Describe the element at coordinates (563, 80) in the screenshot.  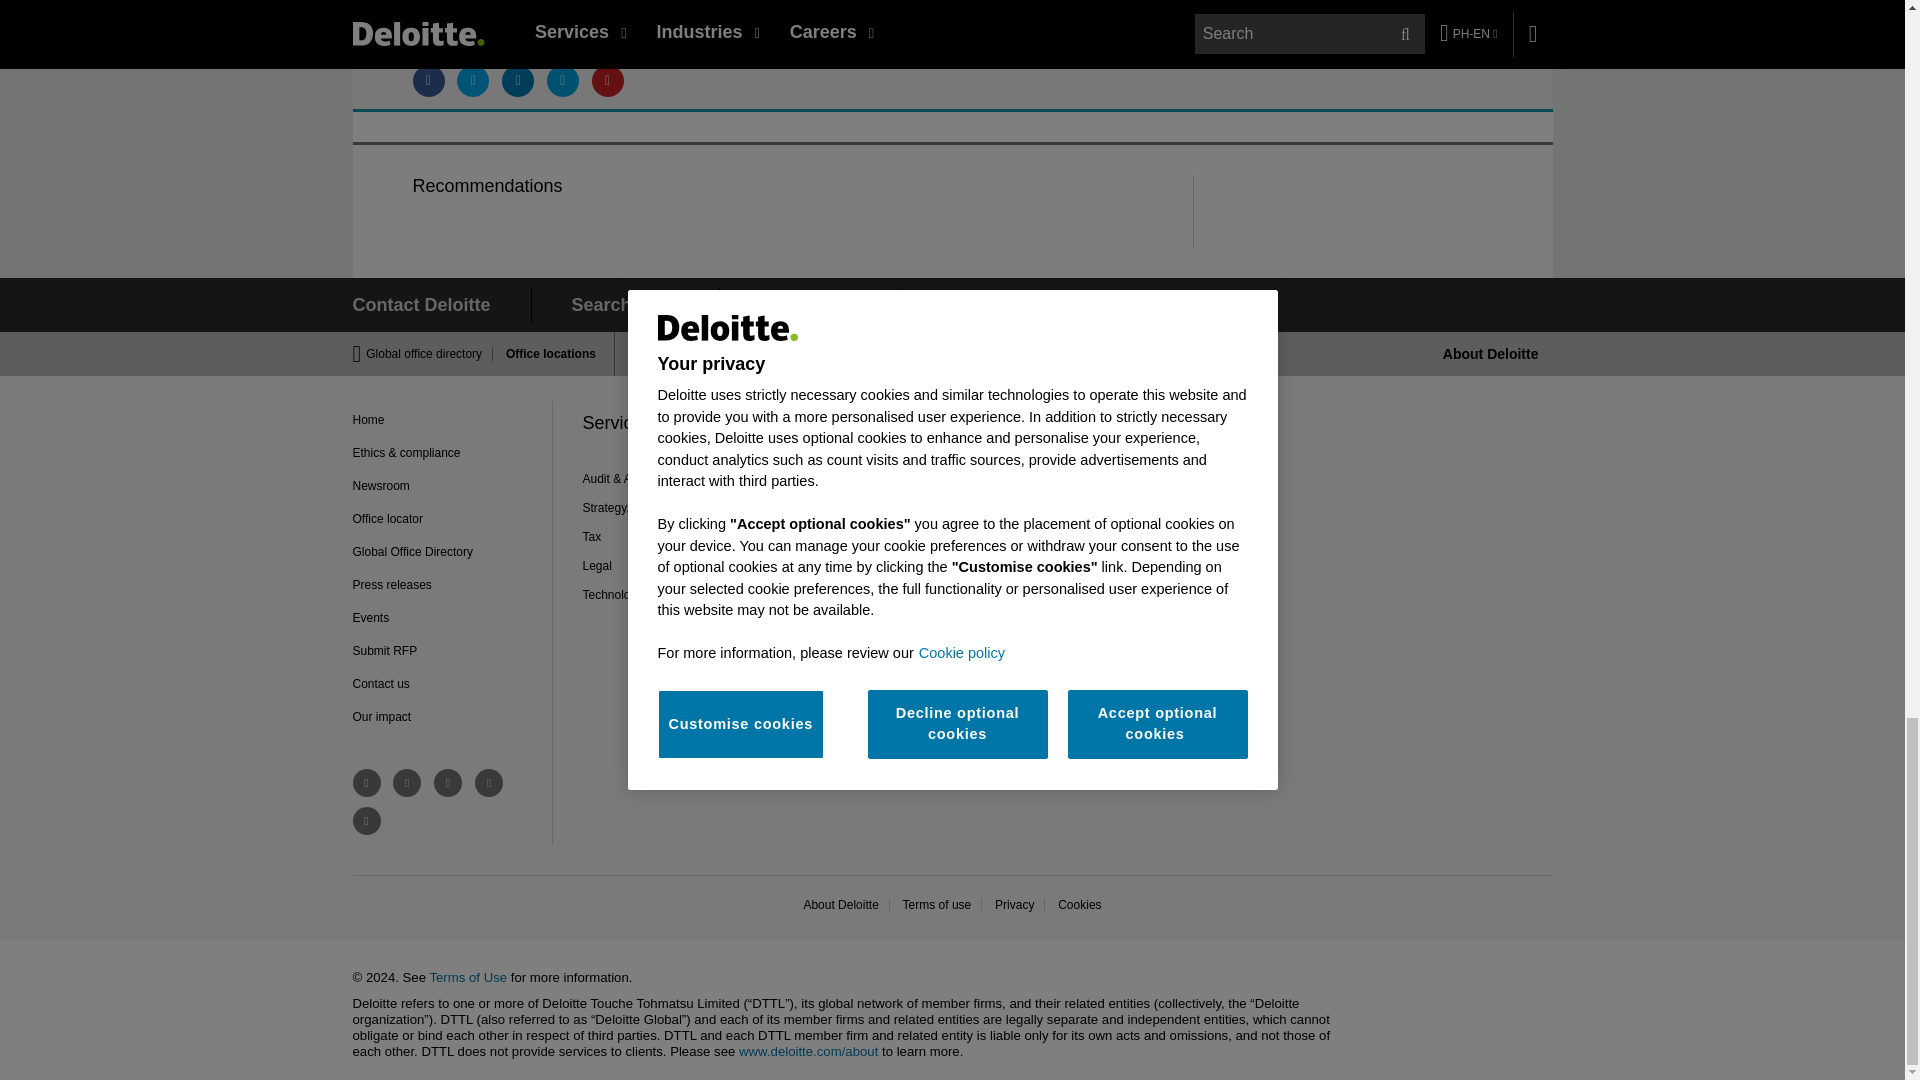
I see `Share via Email` at that location.